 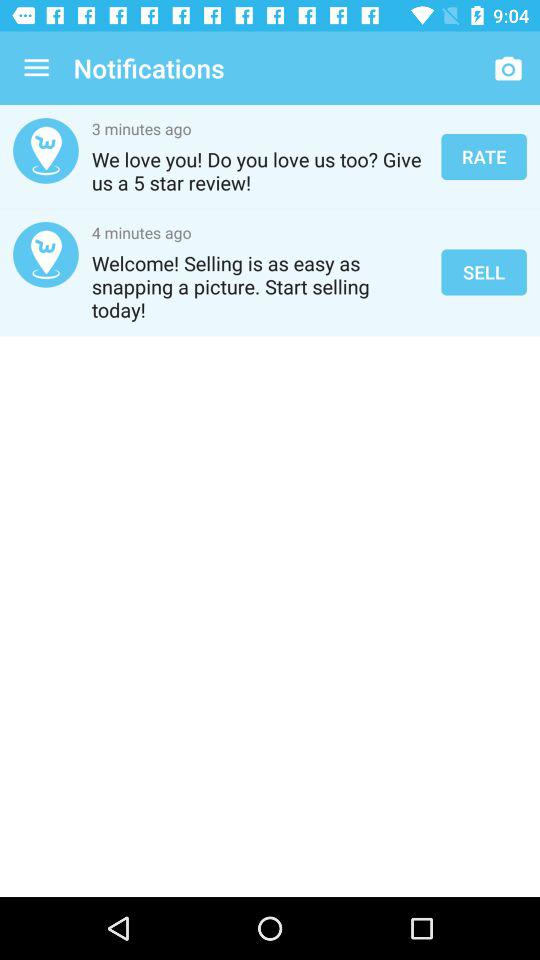 What do you see at coordinates (484, 156) in the screenshot?
I see `open the icon to the right of 3 minutes ago item` at bounding box center [484, 156].